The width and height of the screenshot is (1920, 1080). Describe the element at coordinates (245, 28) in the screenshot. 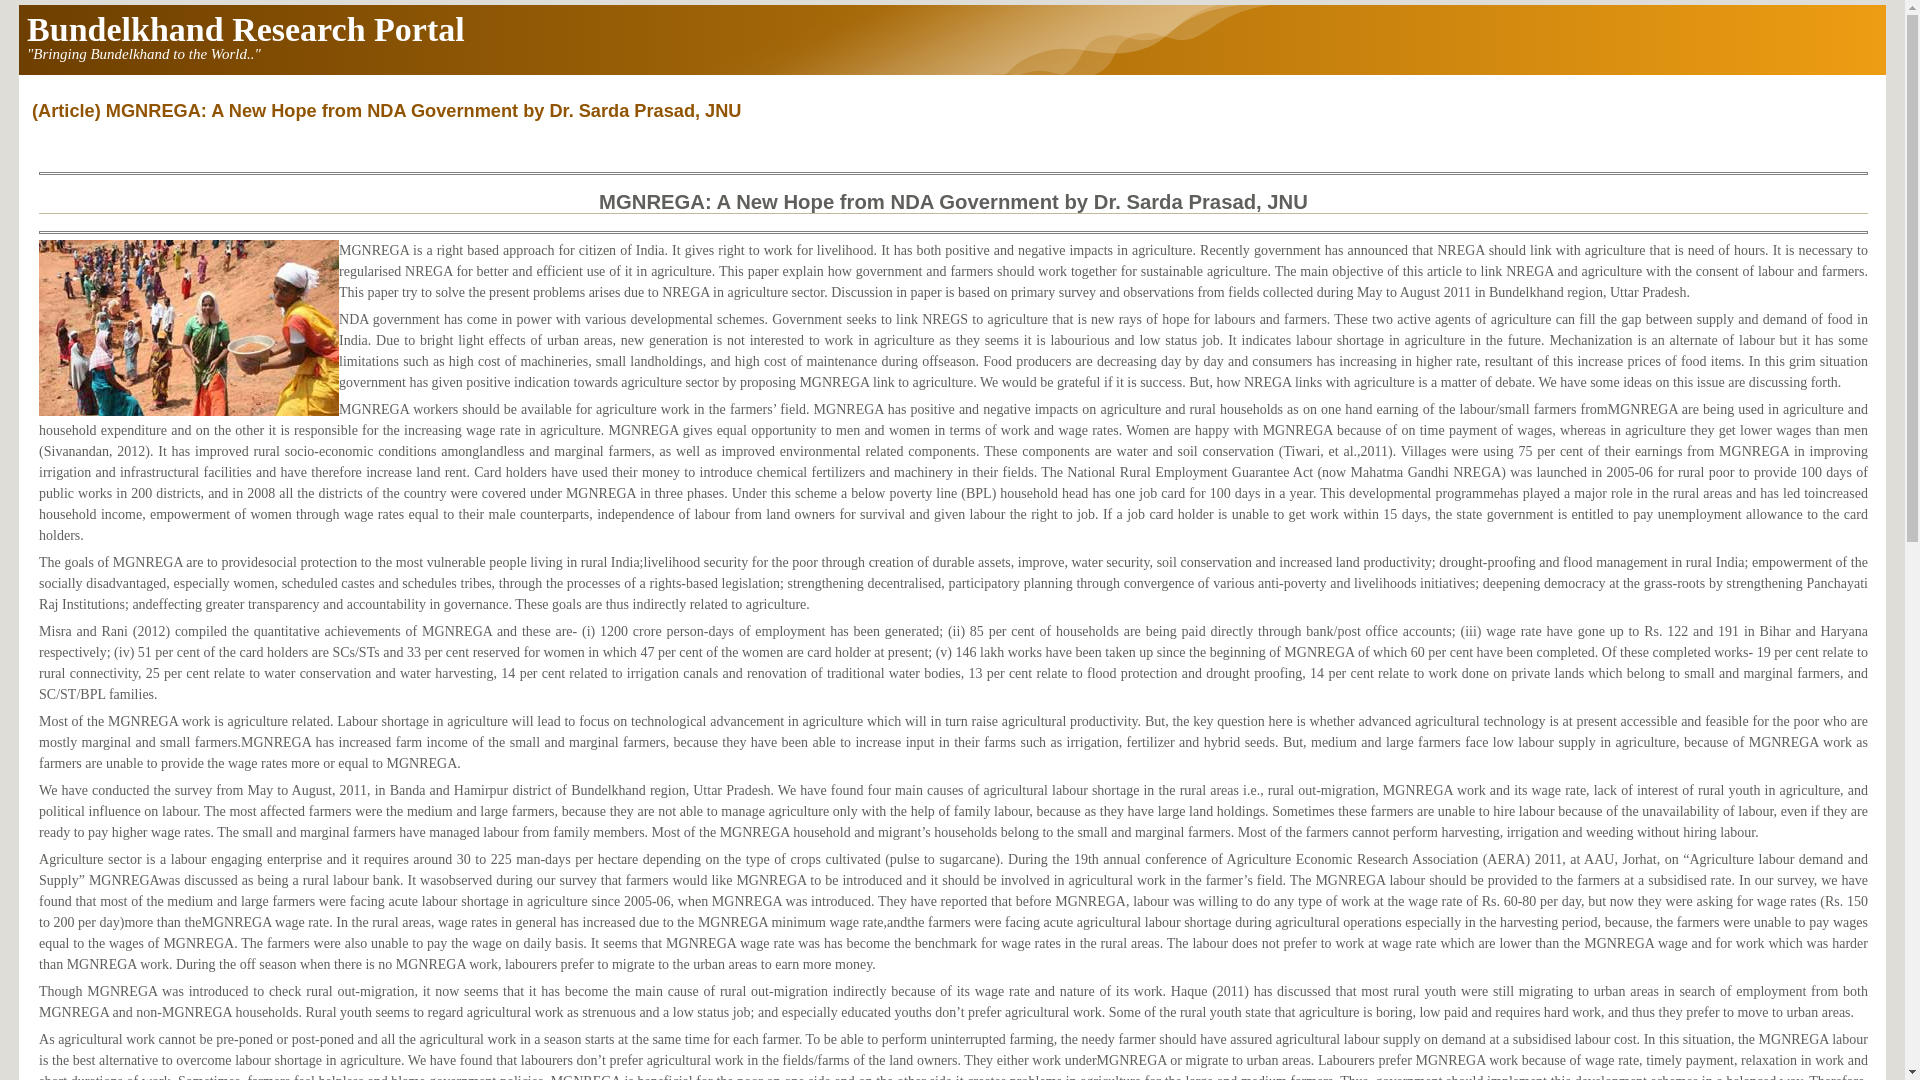

I see `Bundelkhand Research Portal` at that location.